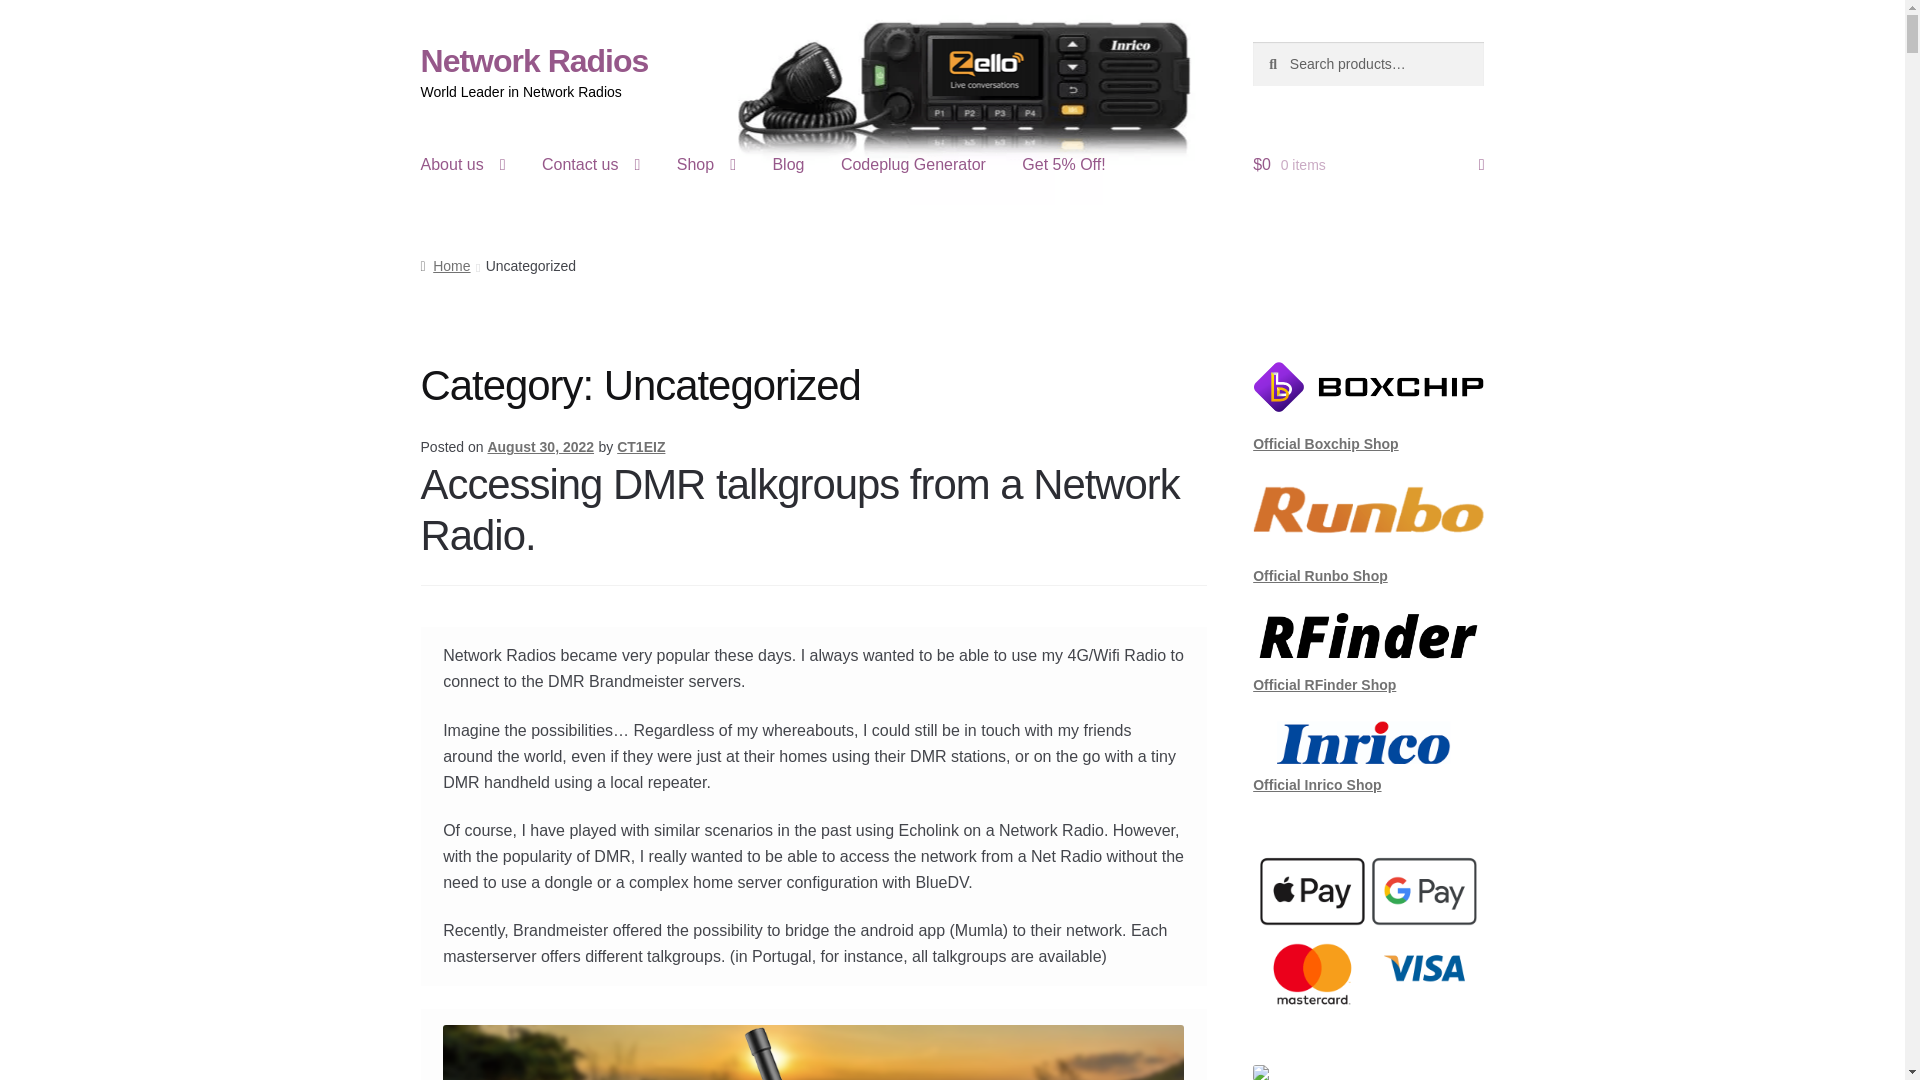 Image resolution: width=1920 pixels, height=1080 pixels. I want to click on Contact us, so click(591, 165).